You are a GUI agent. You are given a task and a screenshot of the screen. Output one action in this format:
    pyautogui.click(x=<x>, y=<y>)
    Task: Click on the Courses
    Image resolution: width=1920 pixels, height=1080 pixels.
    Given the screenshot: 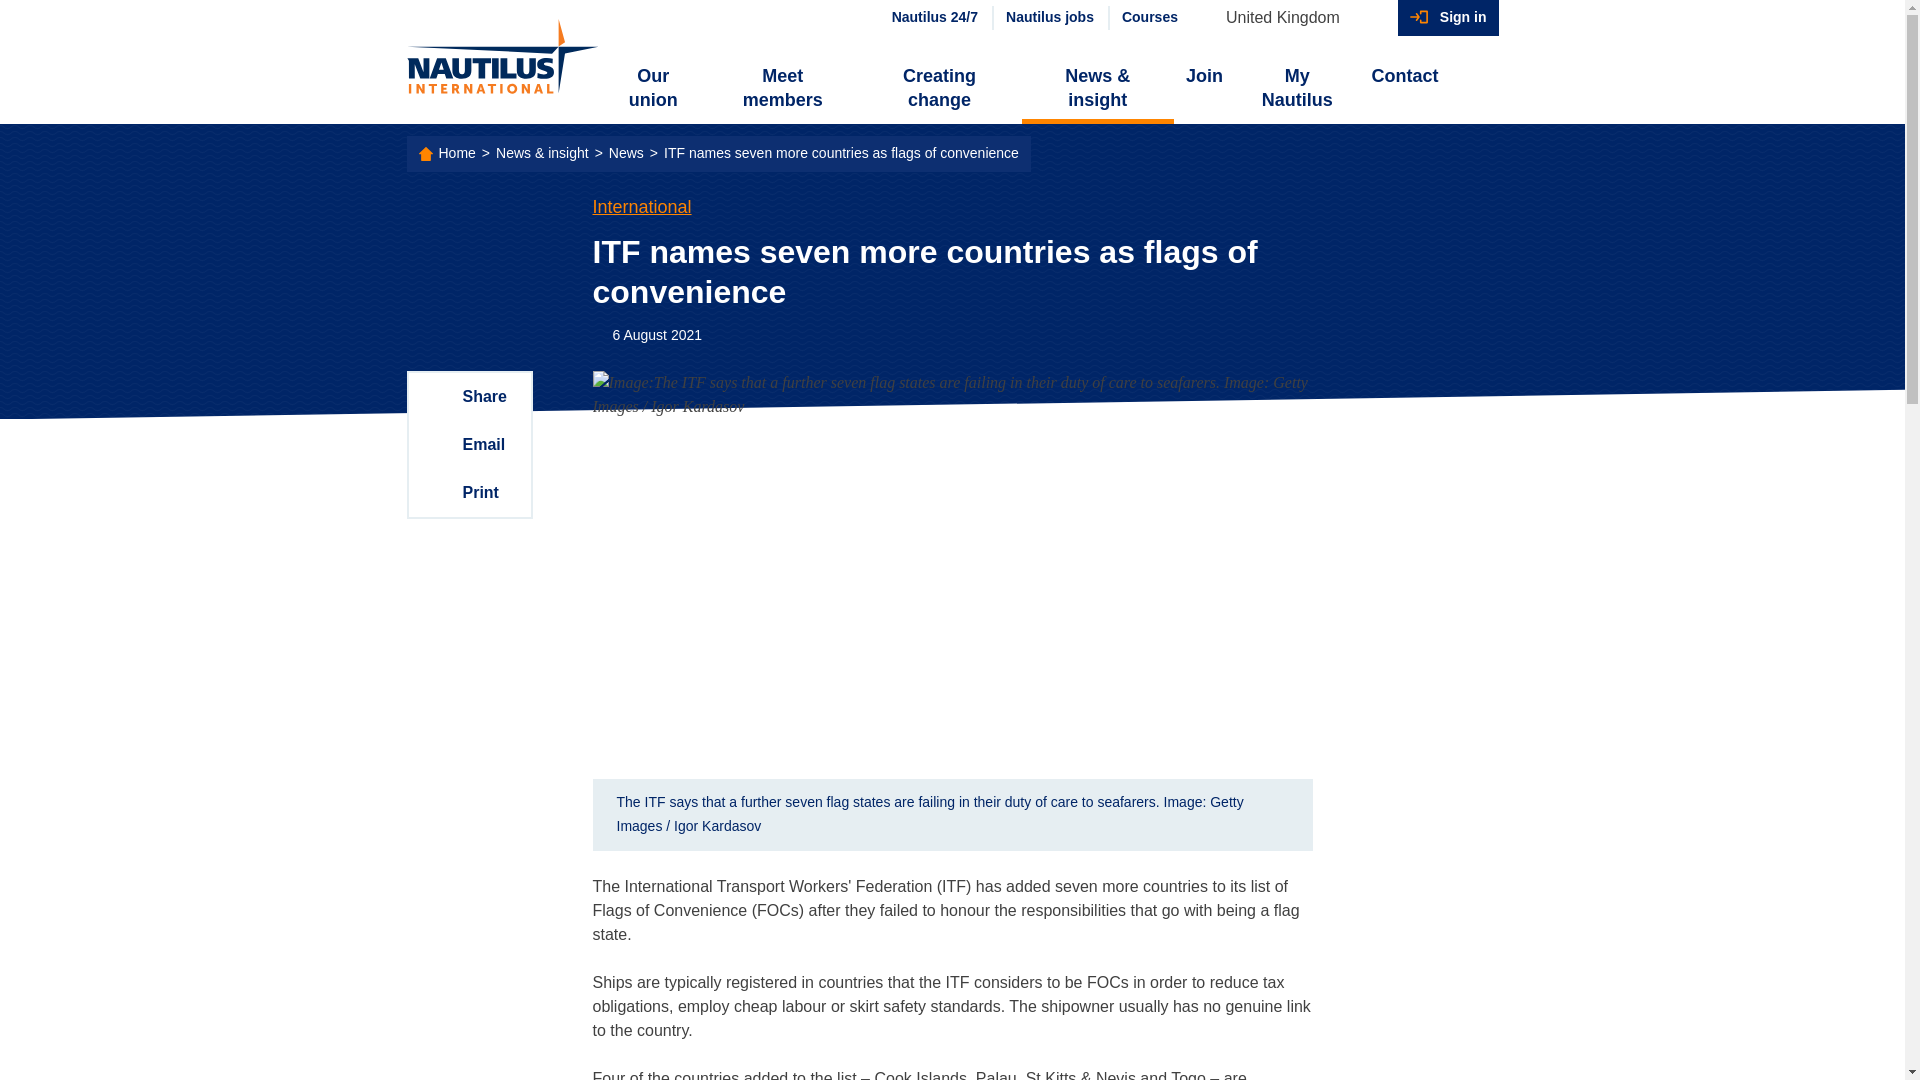 What is the action you would take?
    pyautogui.click(x=1148, y=18)
    